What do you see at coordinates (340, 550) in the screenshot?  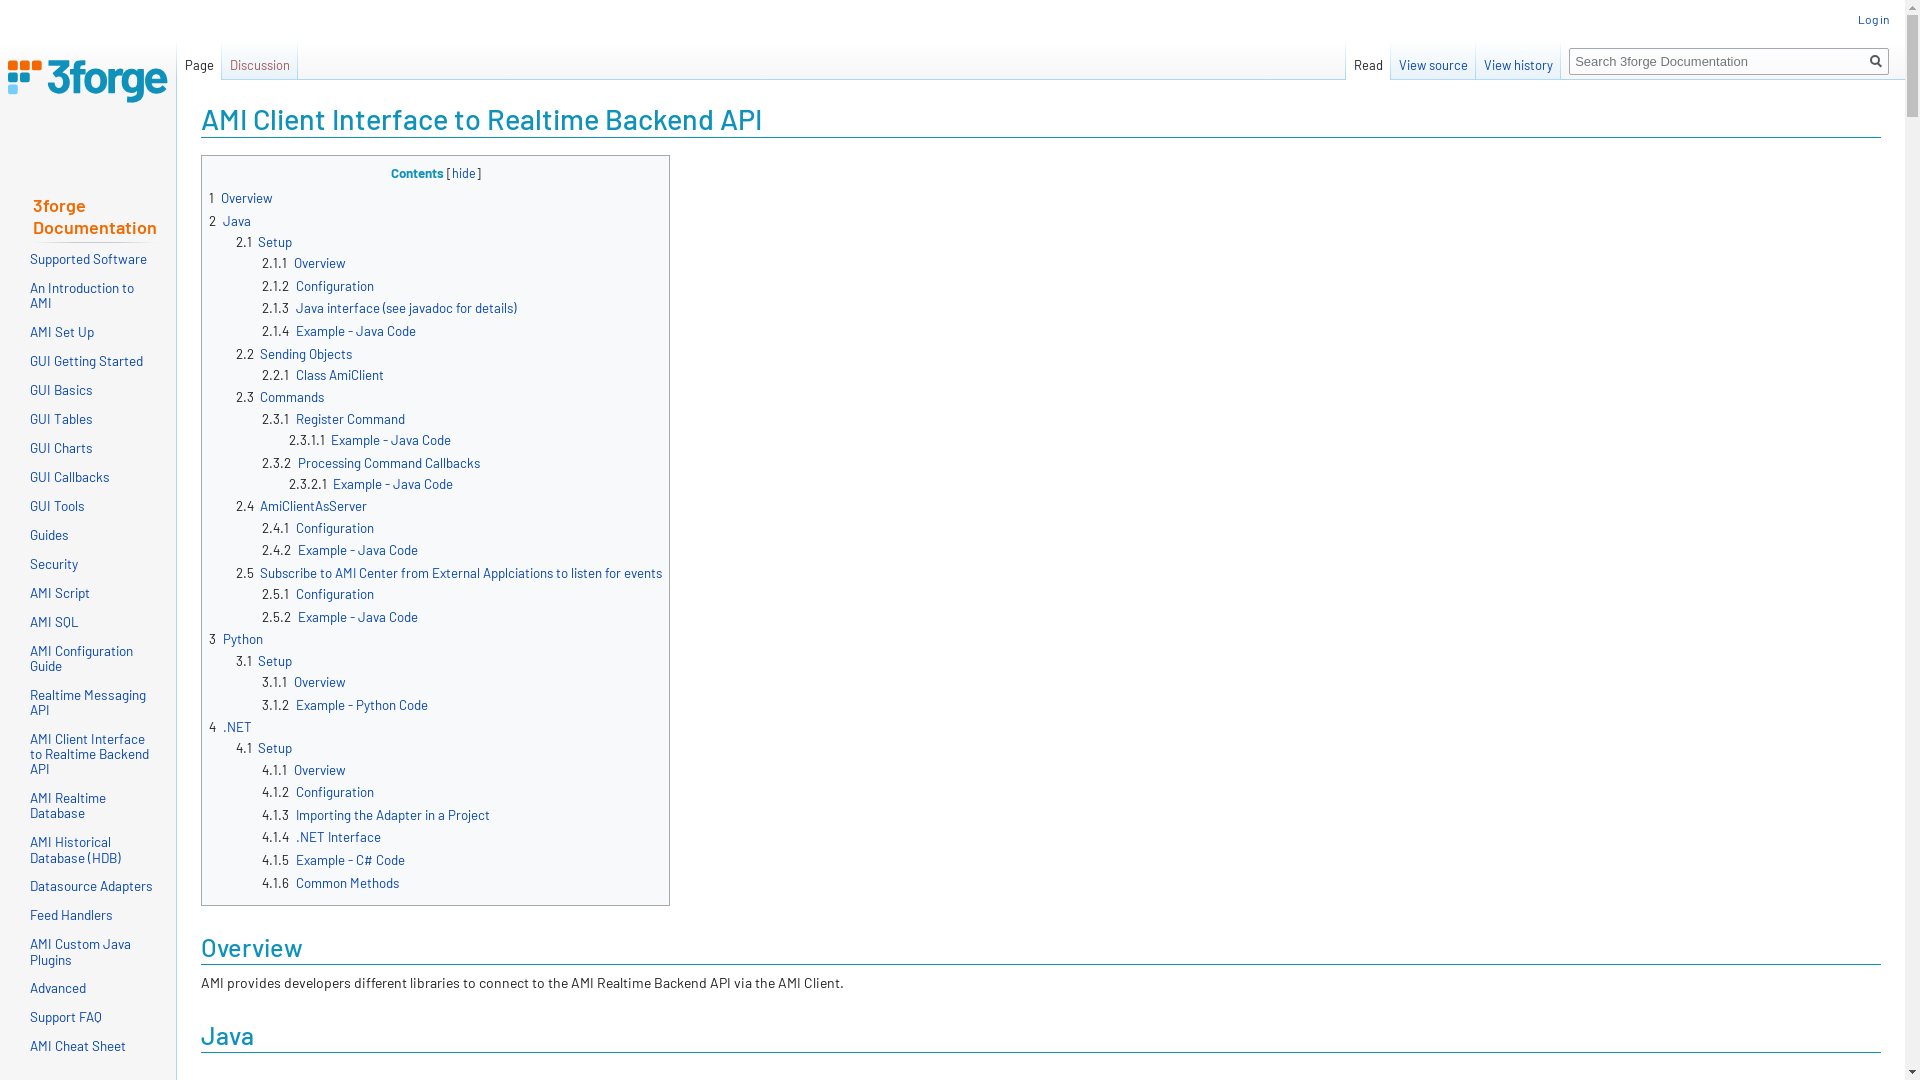 I see `2.4.2 Example - Java Code` at bounding box center [340, 550].